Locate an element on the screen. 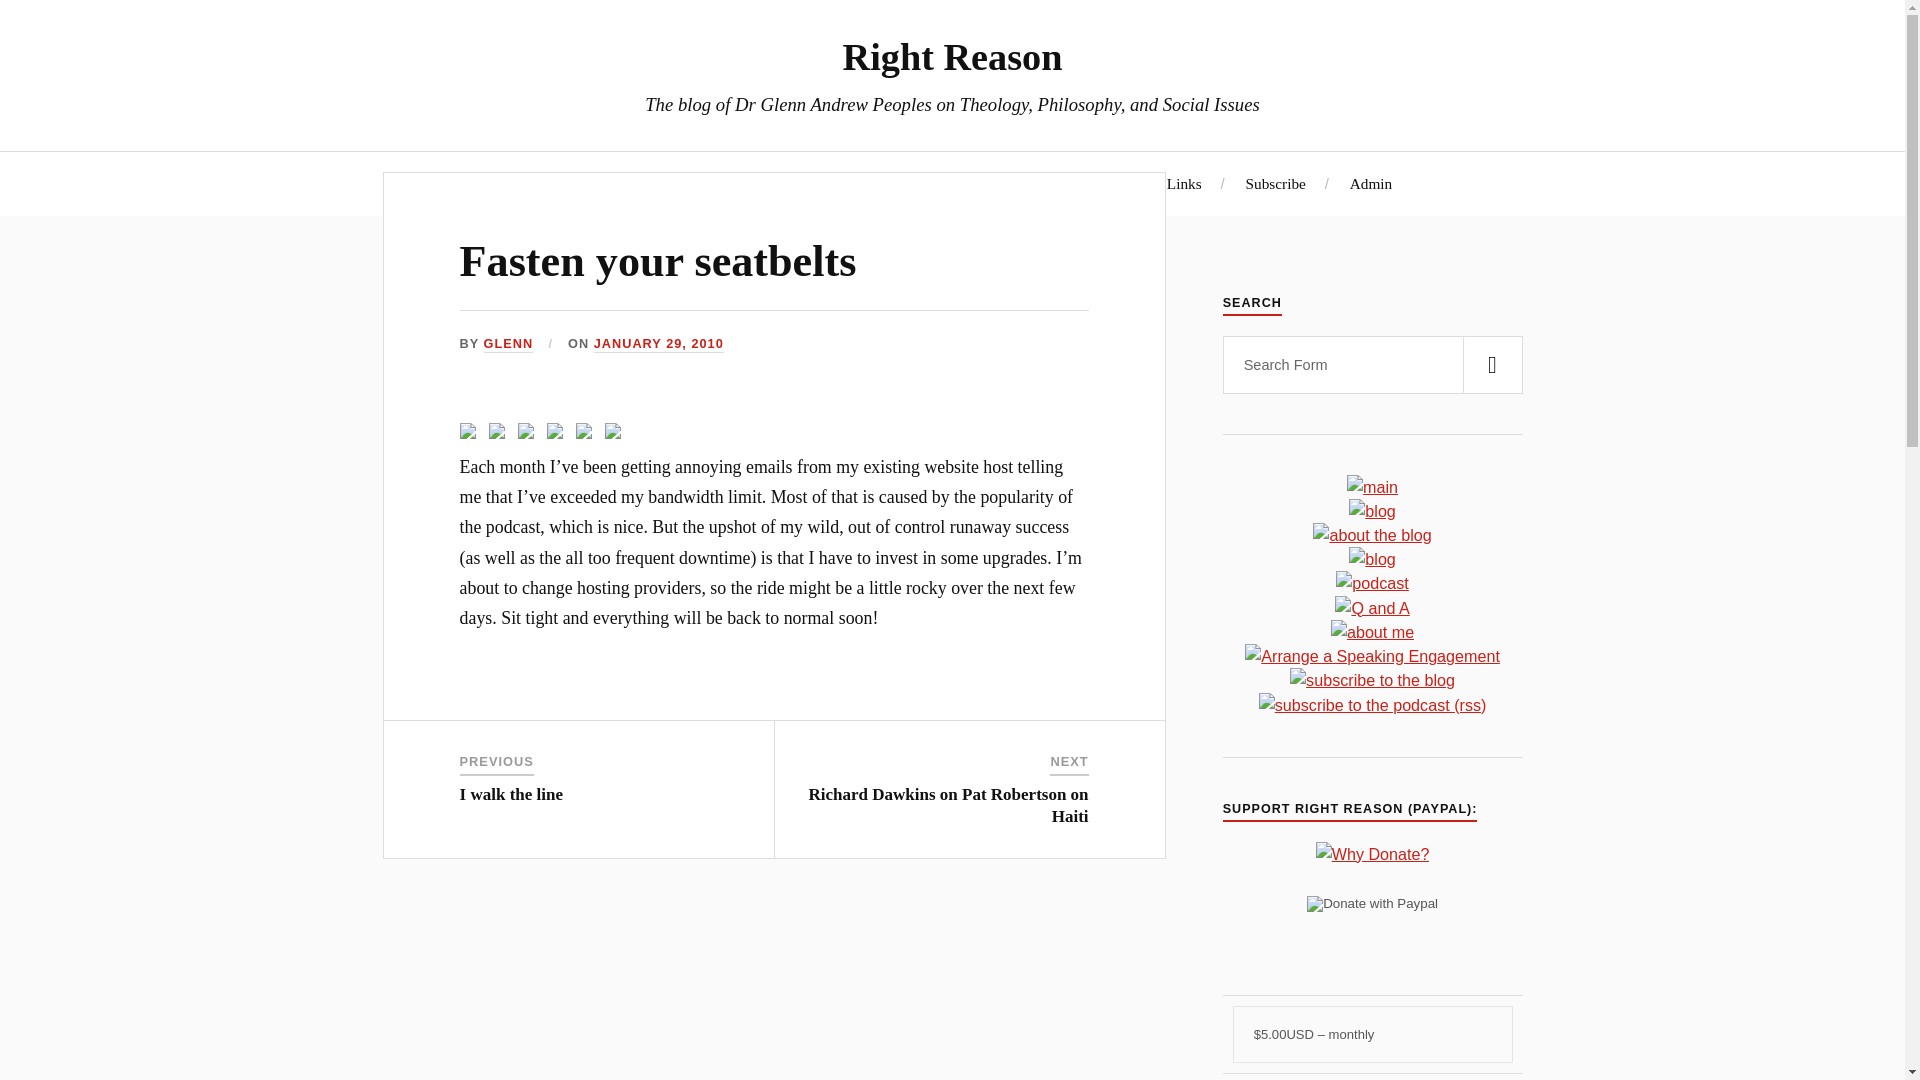 This screenshot has width=1920, height=1080. Posts by Glenn is located at coordinates (508, 344).